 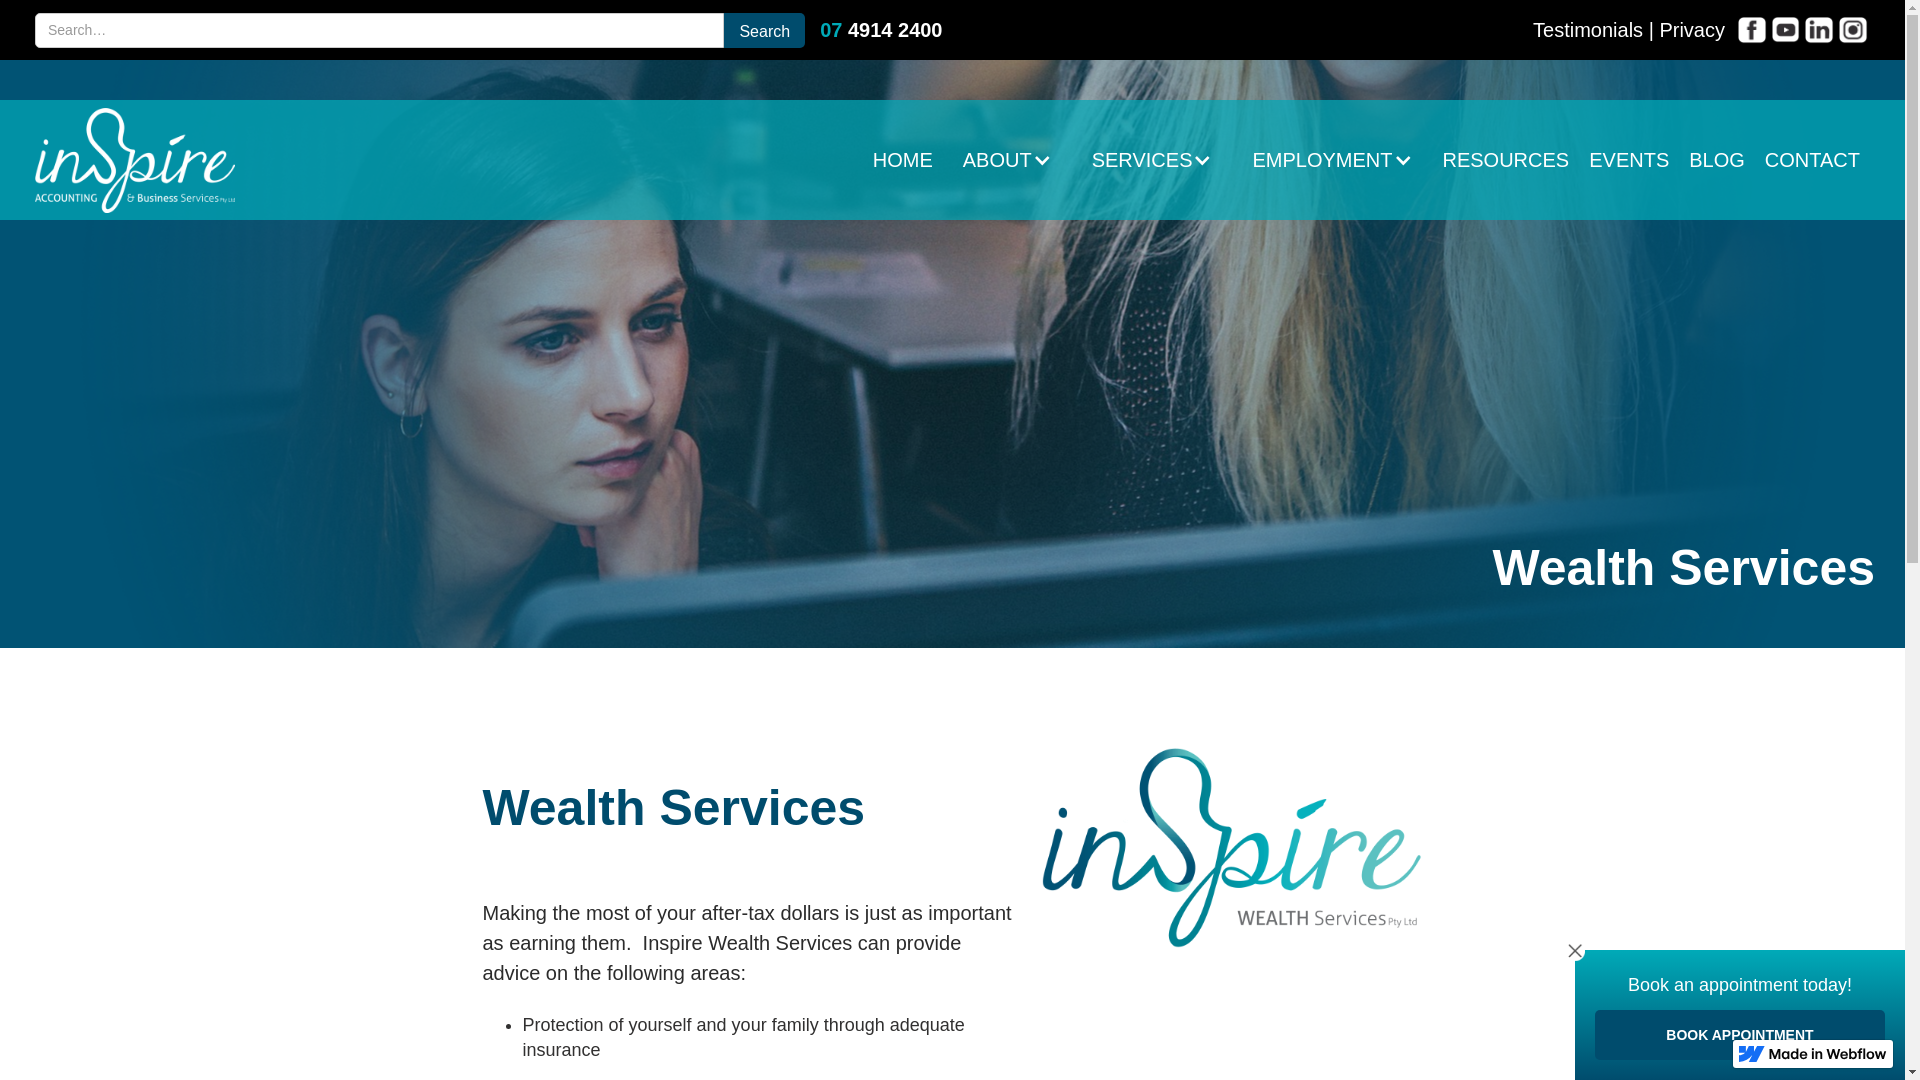 What do you see at coordinates (764, 30) in the screenshot?
I see `Search` at bounding box center [764, 30].